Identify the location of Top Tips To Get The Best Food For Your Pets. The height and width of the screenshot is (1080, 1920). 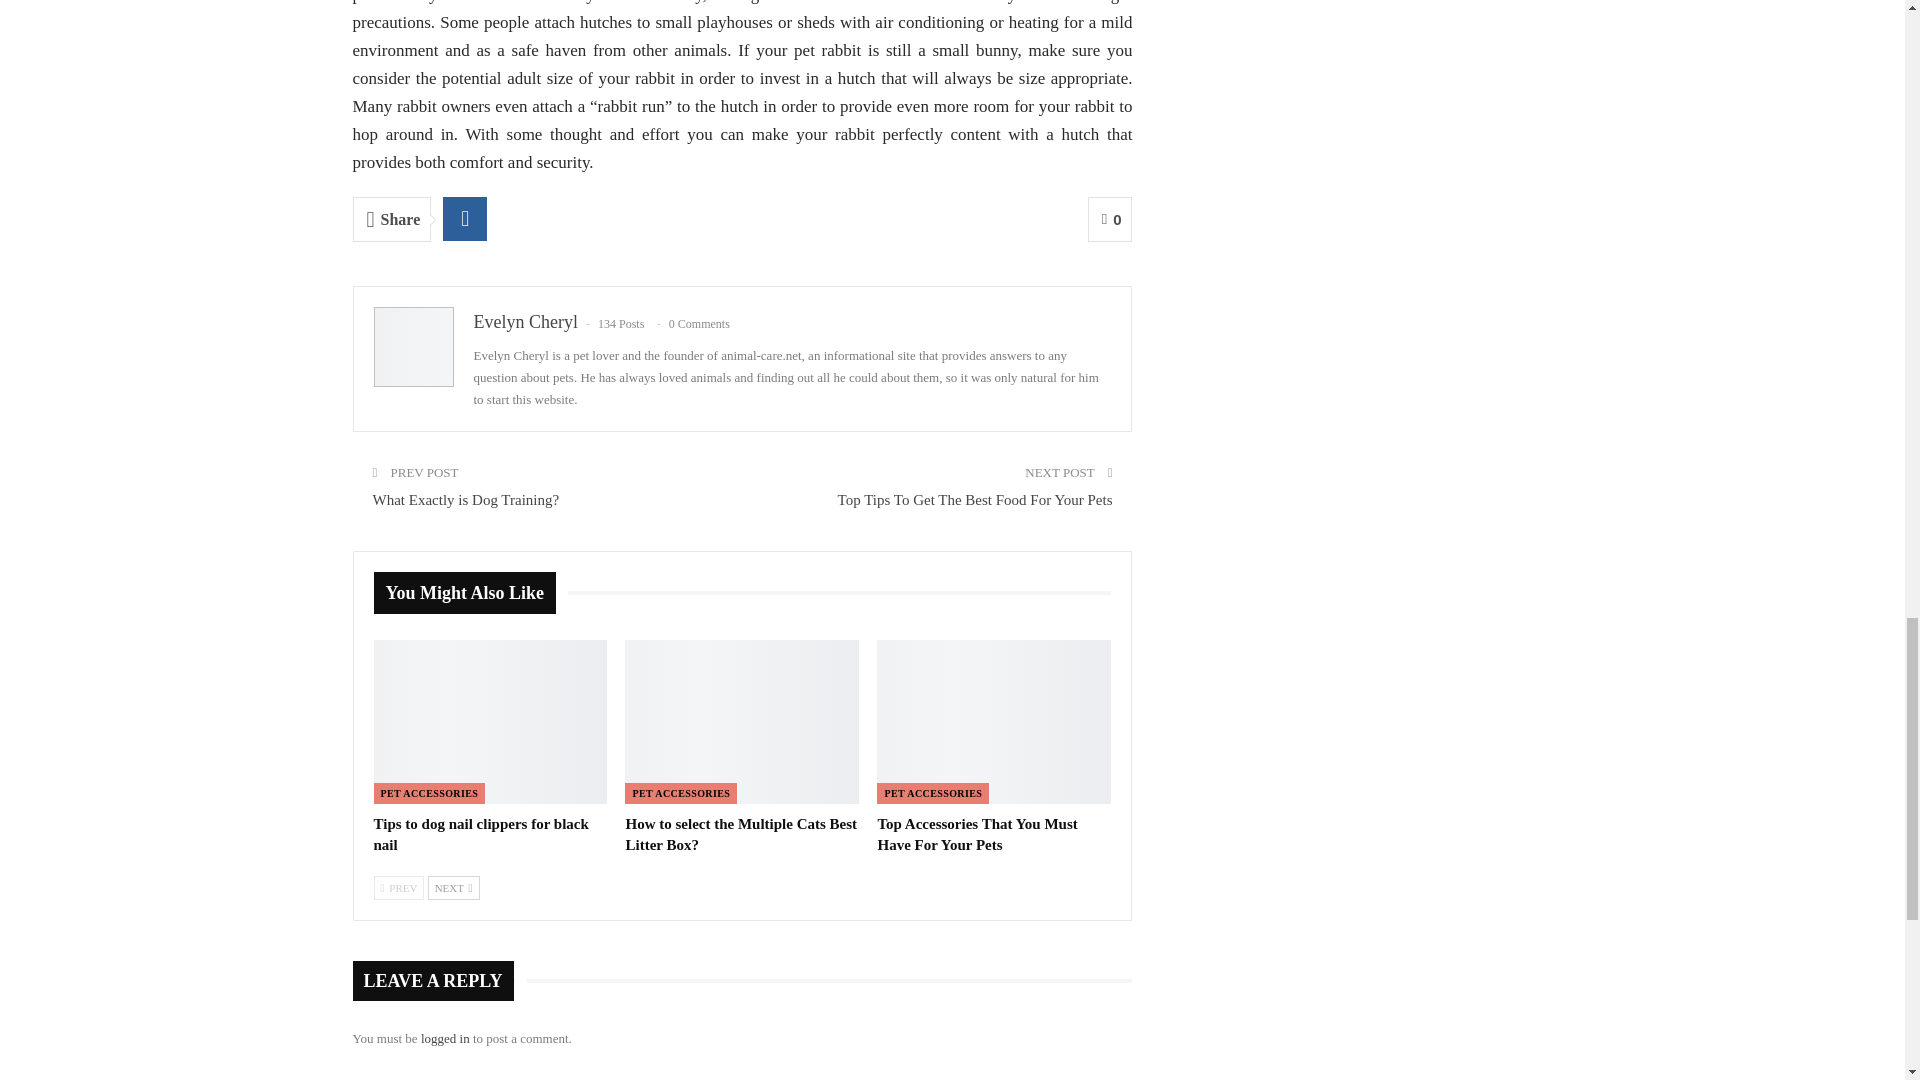
(975, 500).